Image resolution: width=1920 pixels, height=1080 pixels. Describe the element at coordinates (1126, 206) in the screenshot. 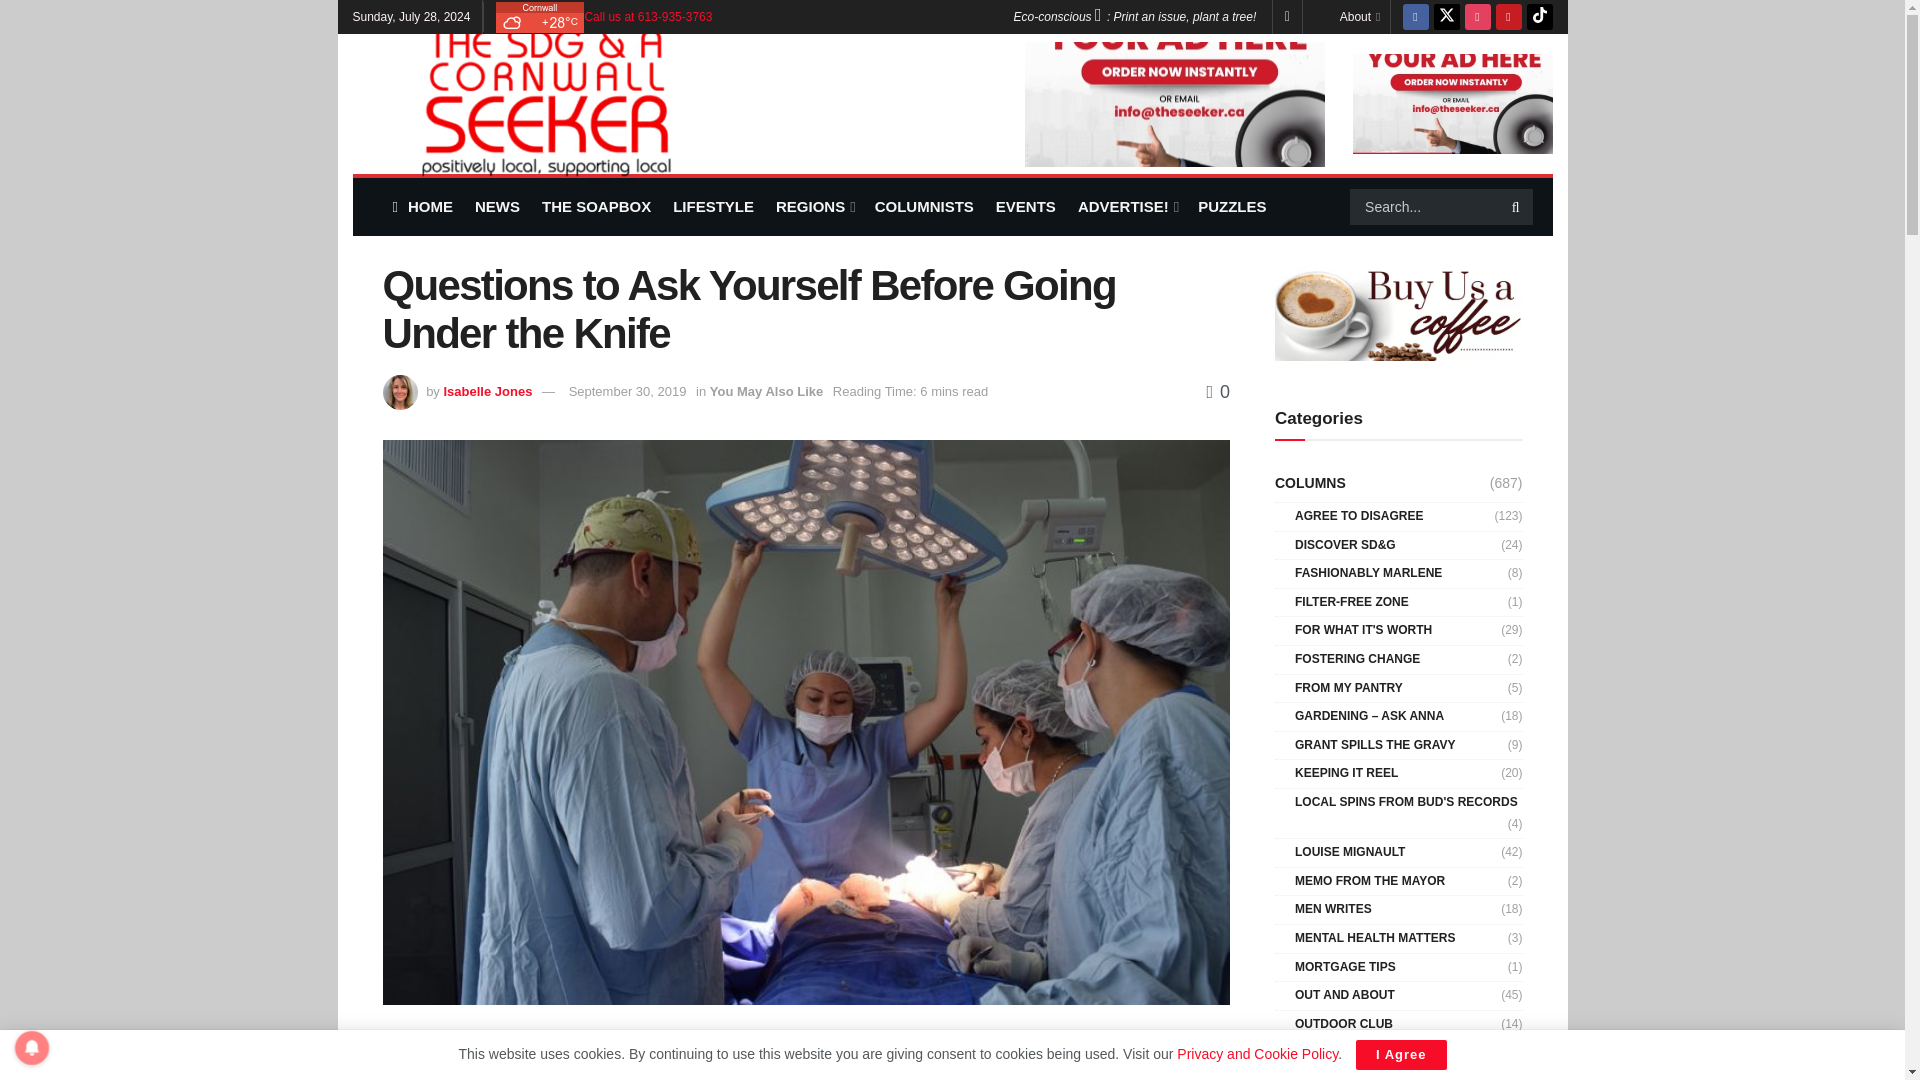

I see `ADVERTISE!` at that location.